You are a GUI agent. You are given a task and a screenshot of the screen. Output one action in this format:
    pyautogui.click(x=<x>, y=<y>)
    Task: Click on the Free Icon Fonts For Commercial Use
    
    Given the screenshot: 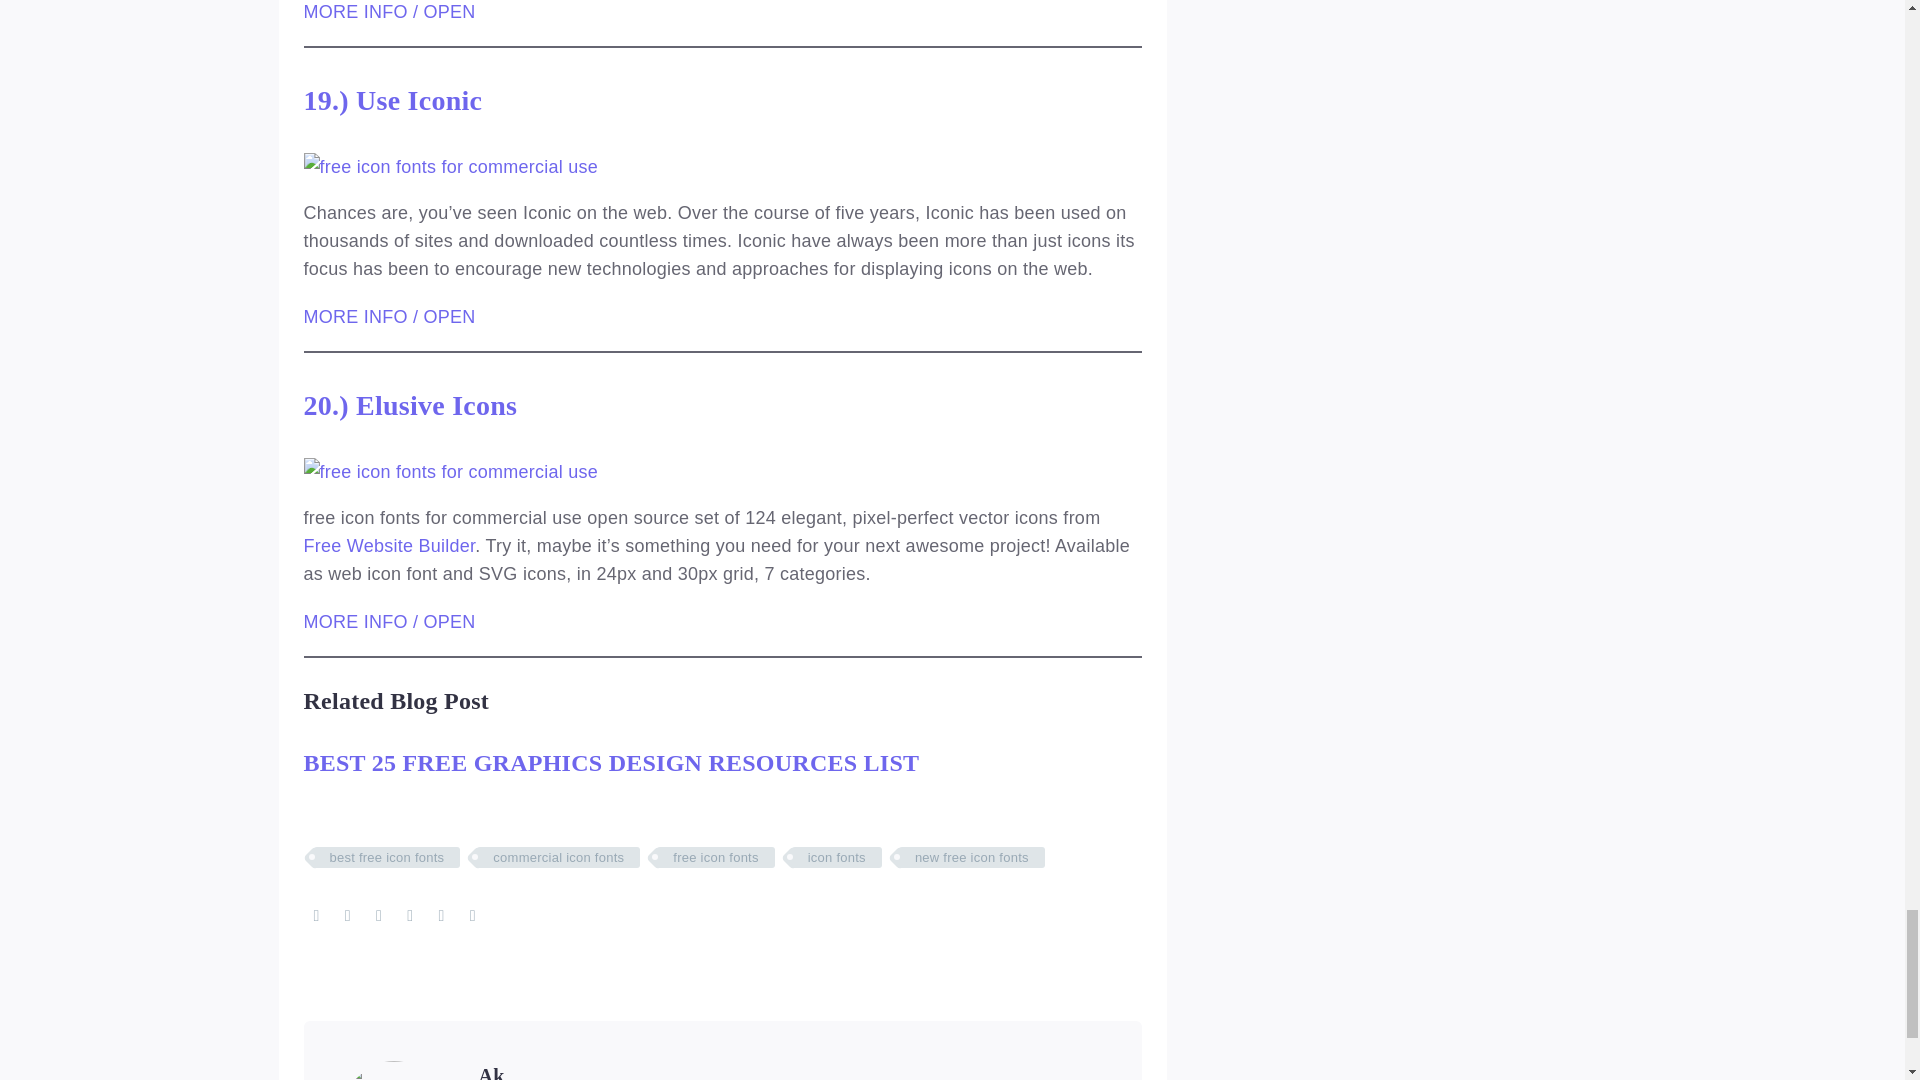 What is the action you would take?
    pyautogui.click(x=451, y=167)
    